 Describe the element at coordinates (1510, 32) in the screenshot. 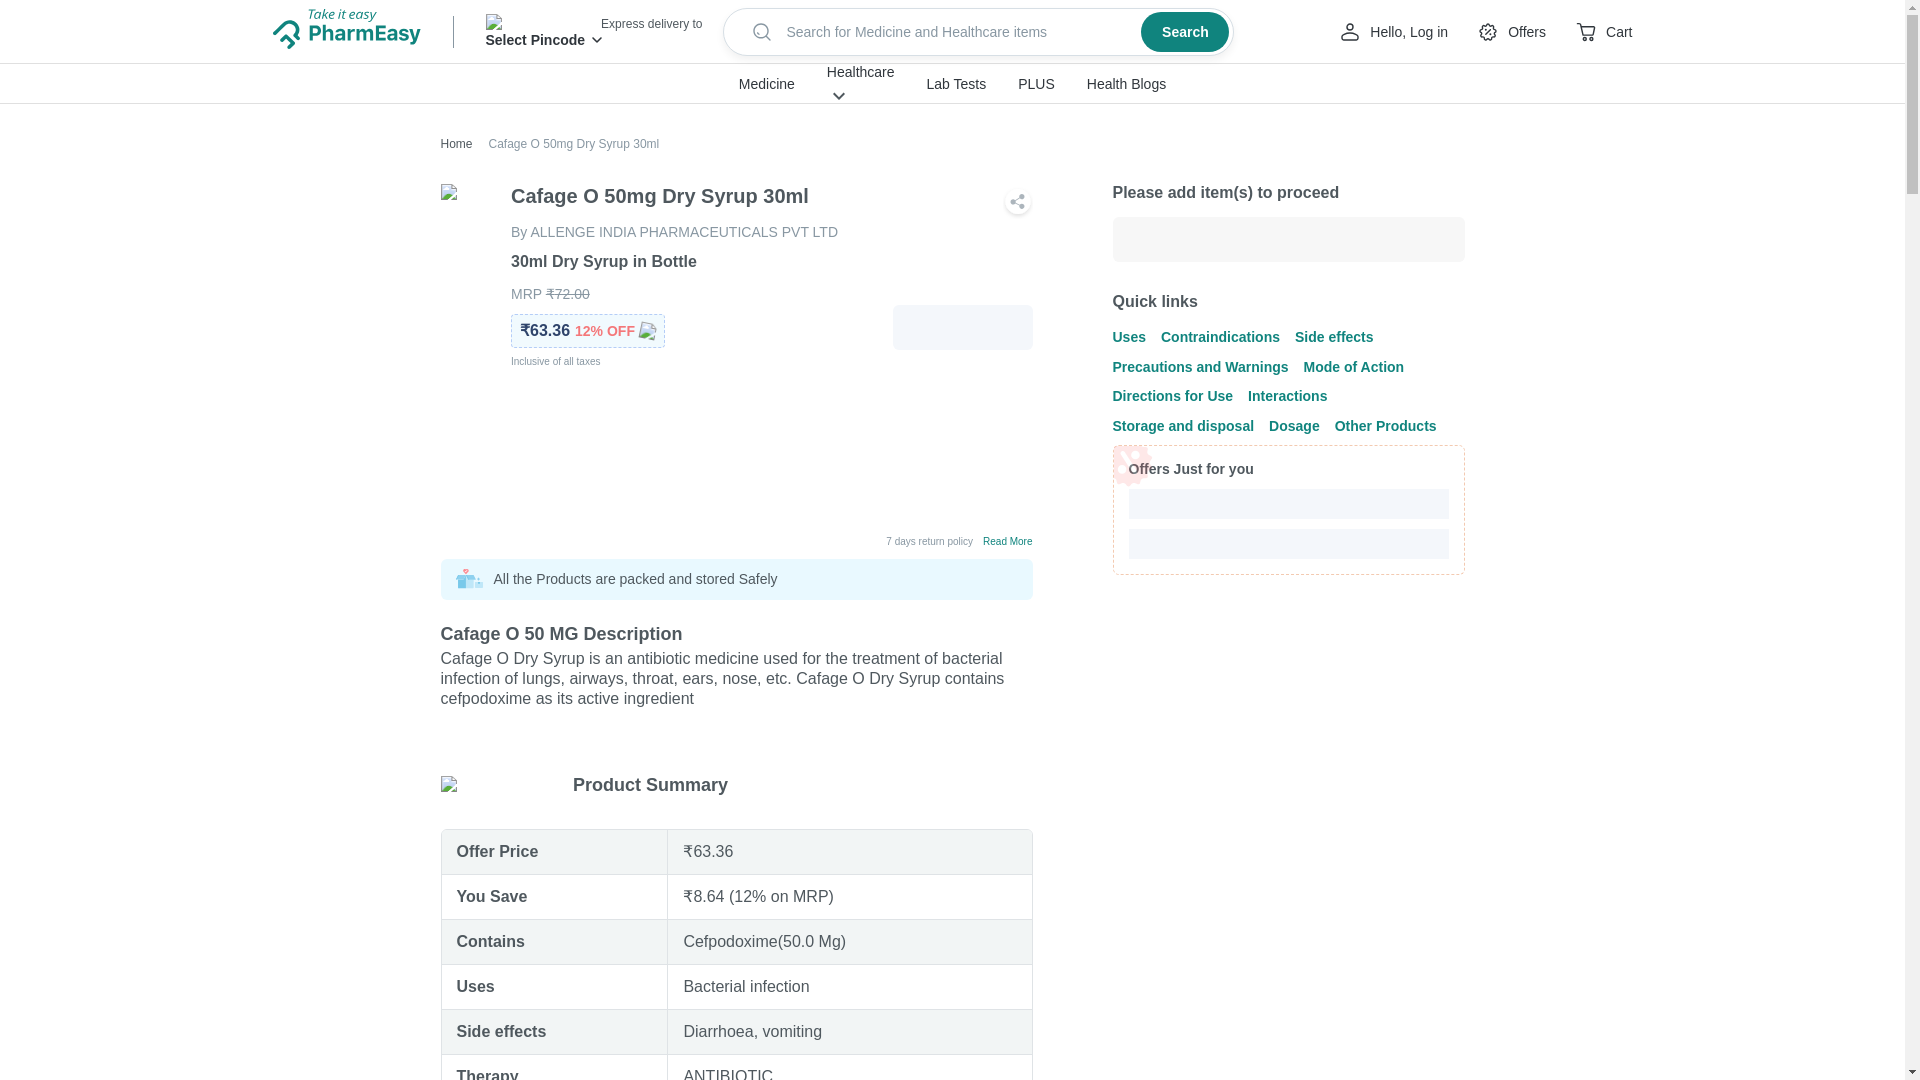

I see `Offers` at that location.